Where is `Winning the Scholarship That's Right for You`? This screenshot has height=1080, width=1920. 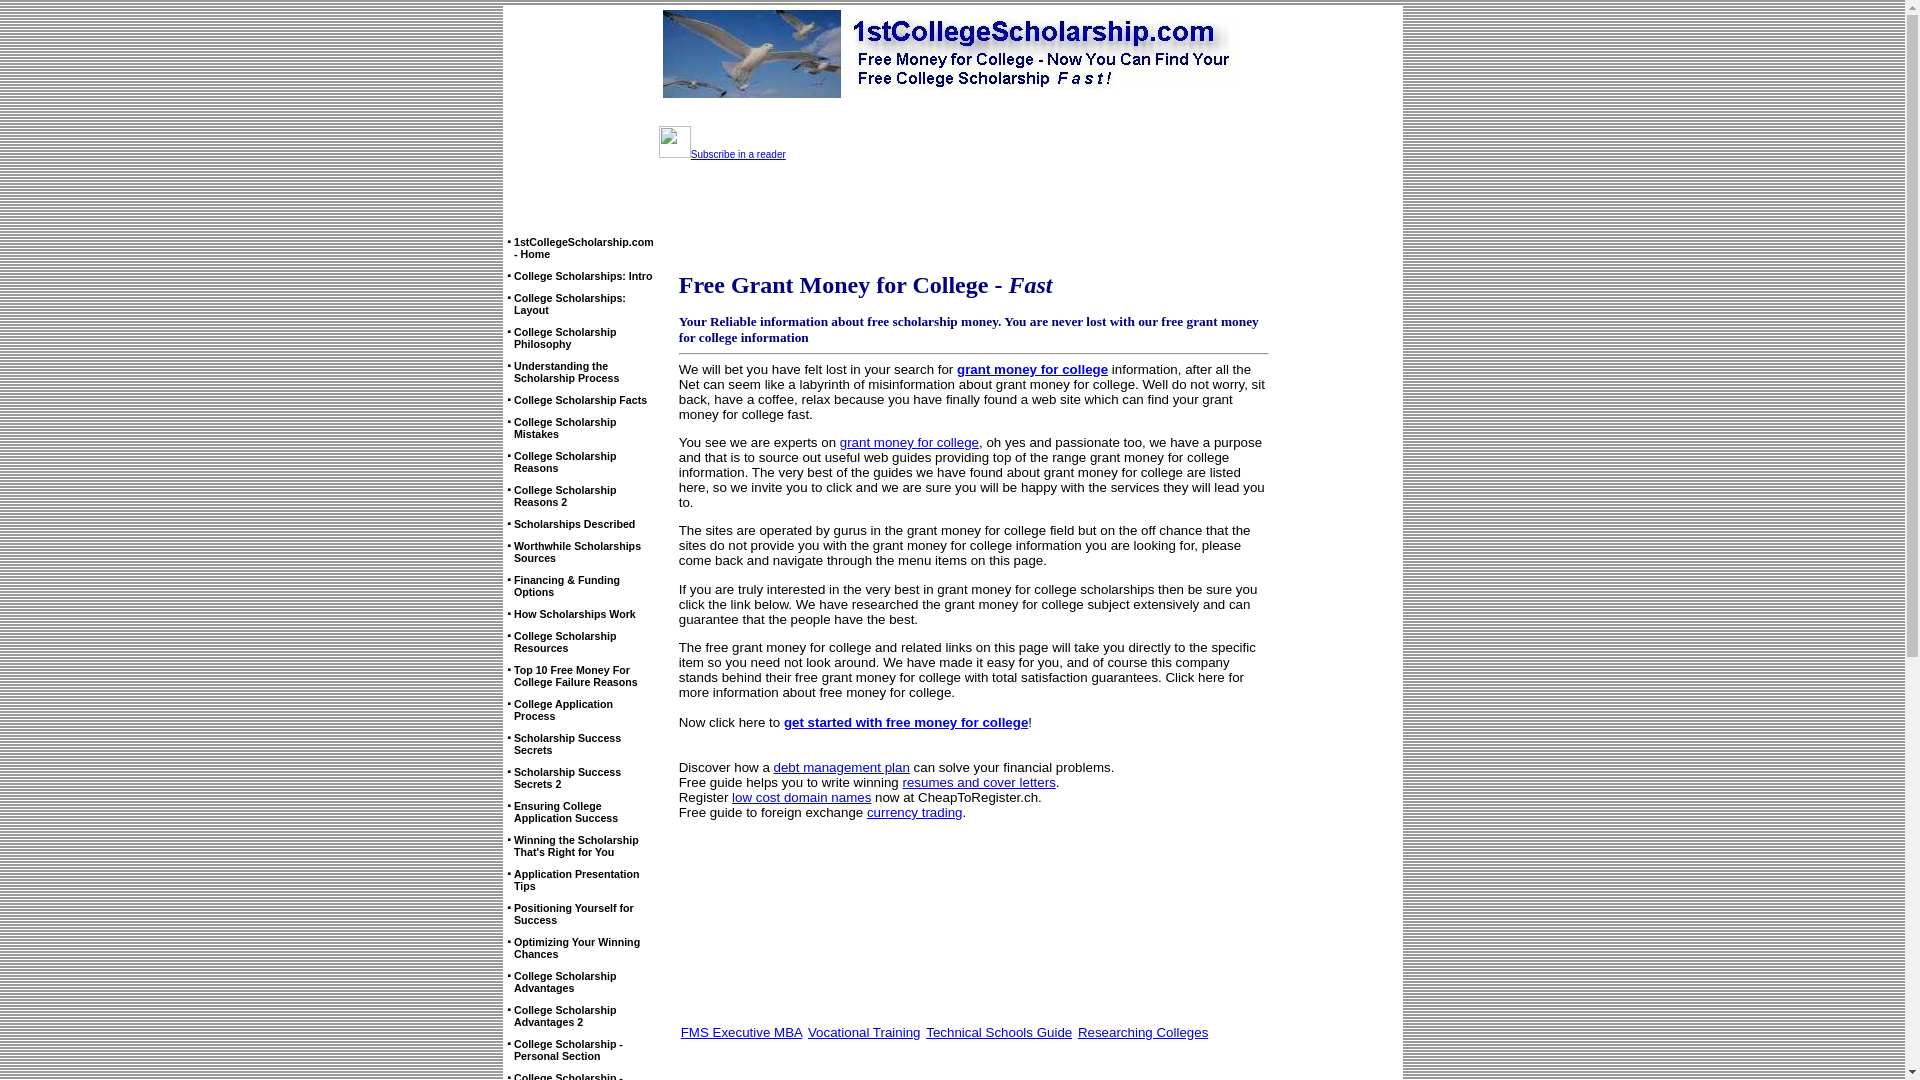
Winning the Scholarship That's Right for You is located at coordinates (576, 846).